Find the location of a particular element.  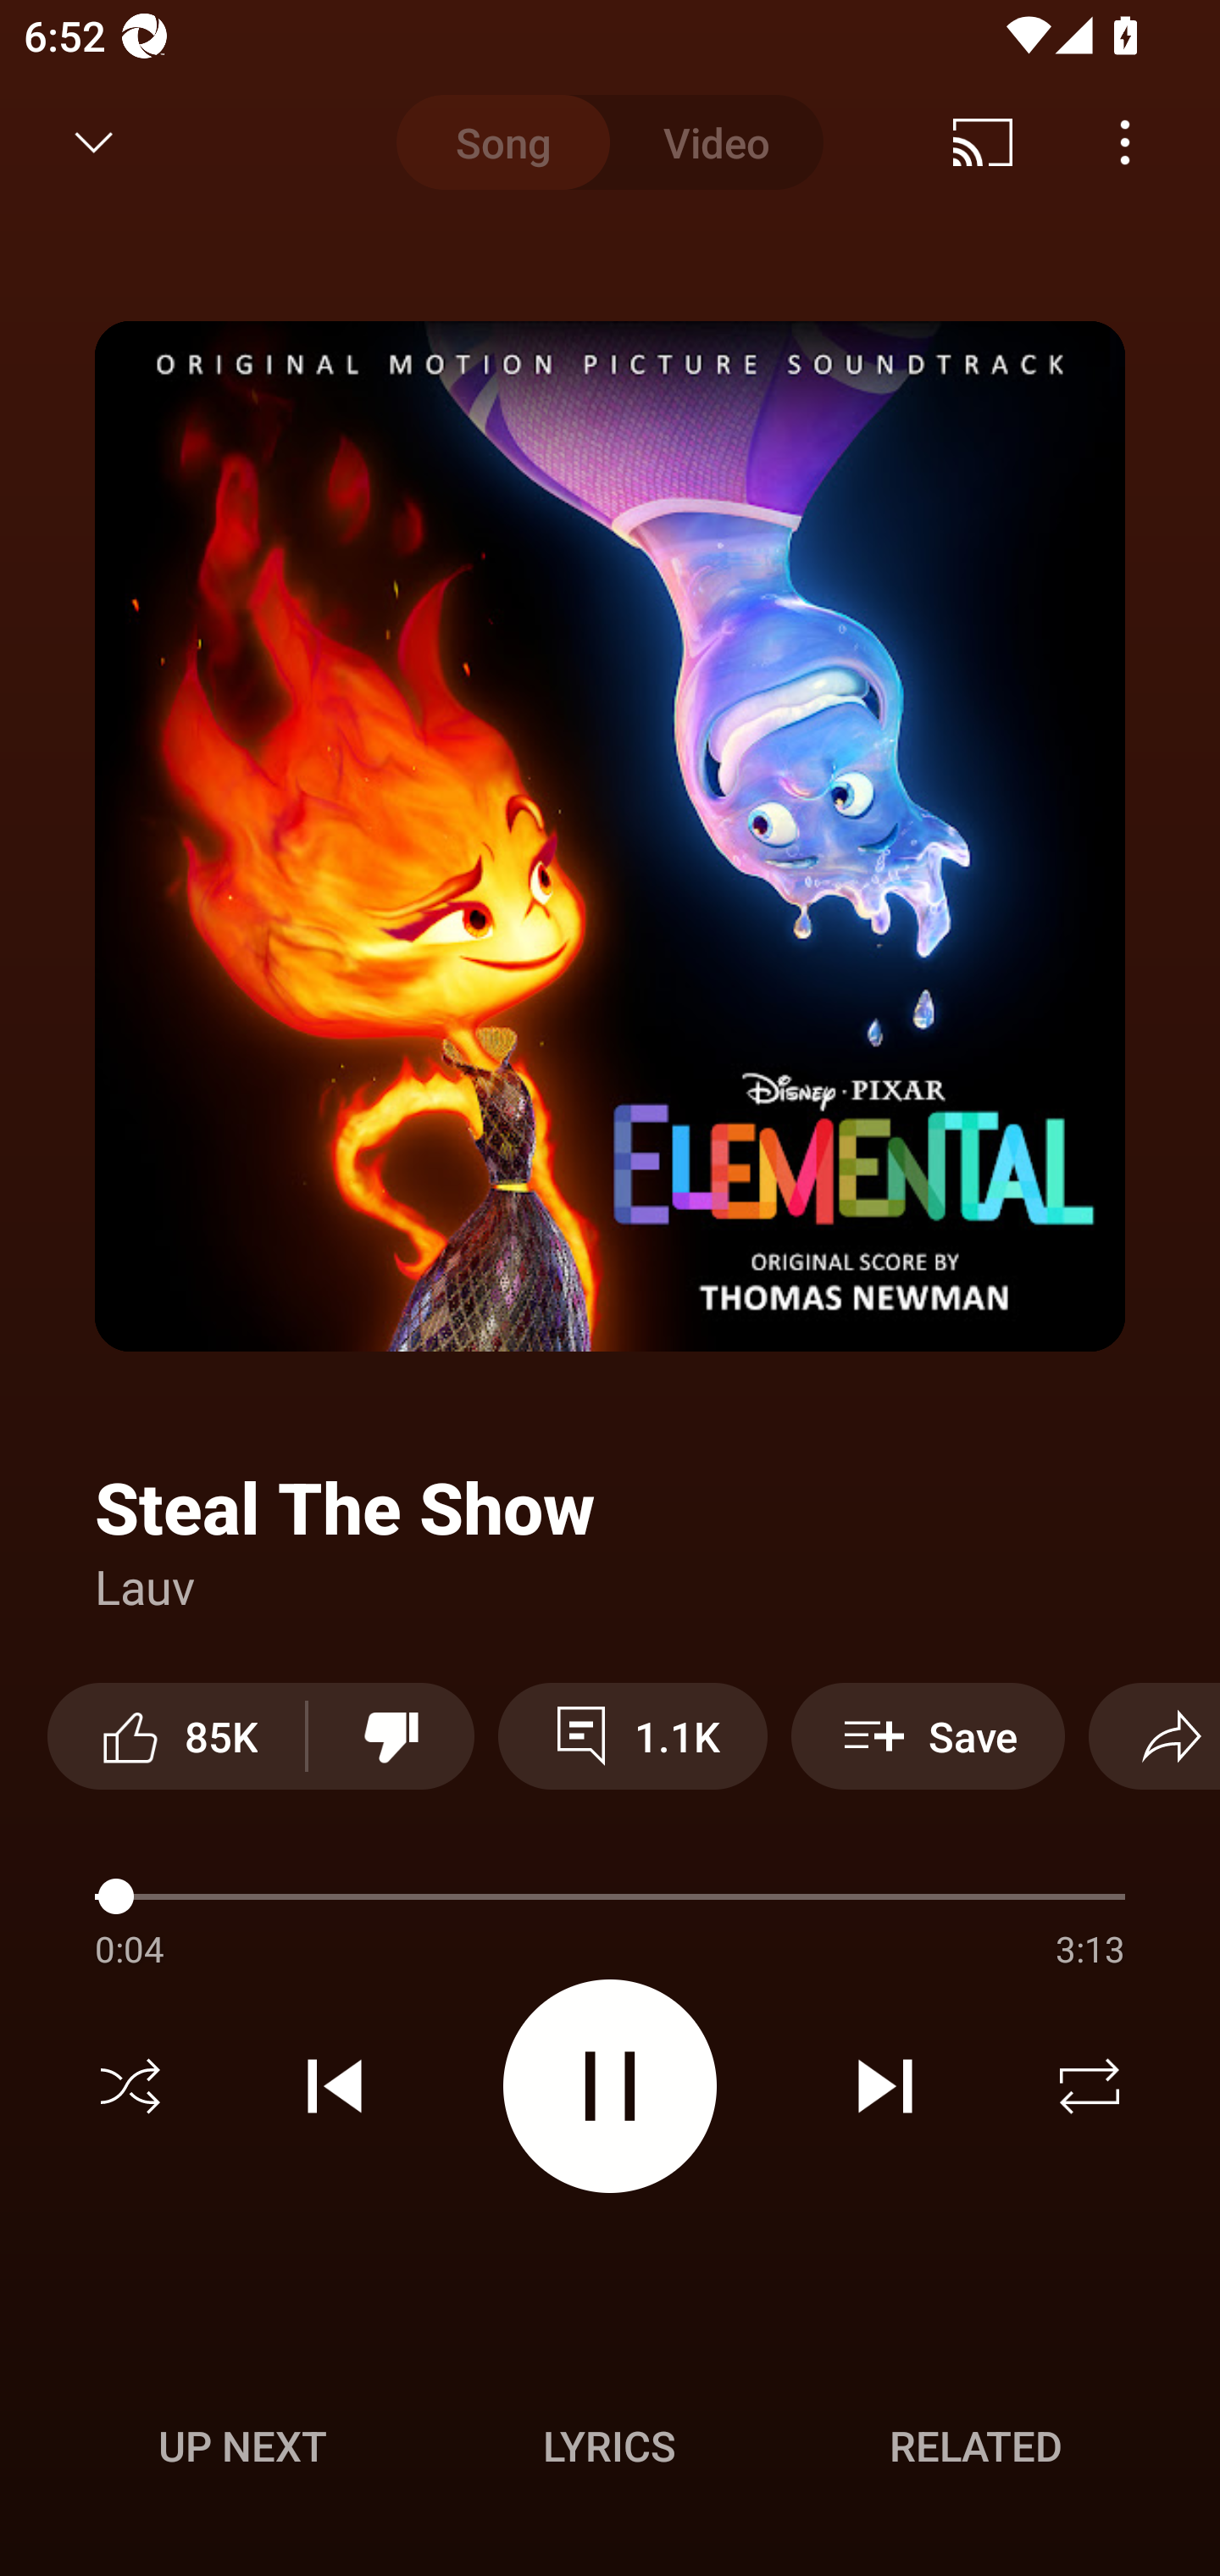

Minimize is located at coordinates (94, 142).